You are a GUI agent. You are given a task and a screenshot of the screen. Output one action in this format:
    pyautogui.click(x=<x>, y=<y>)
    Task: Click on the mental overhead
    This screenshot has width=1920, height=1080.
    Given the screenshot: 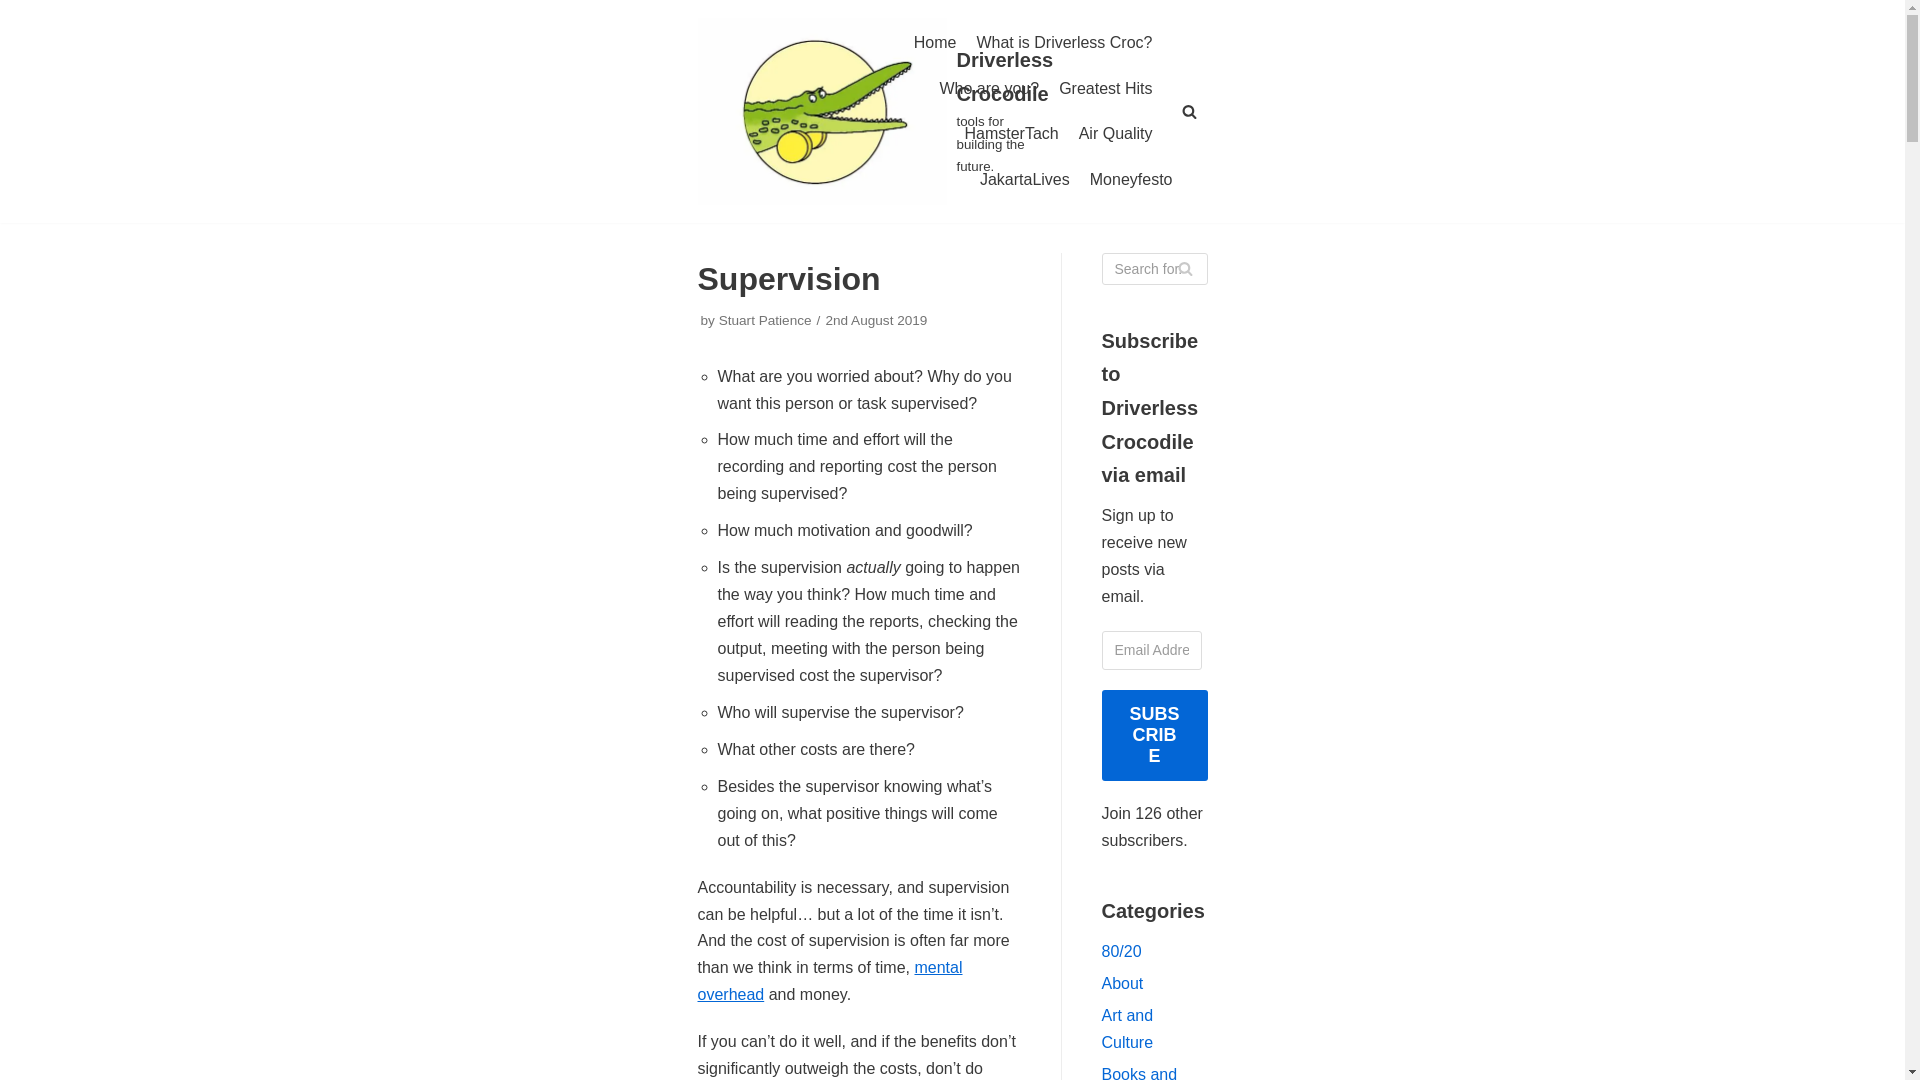 What is the action you would take?
    pyautogui.click(x=830, y=981)
    